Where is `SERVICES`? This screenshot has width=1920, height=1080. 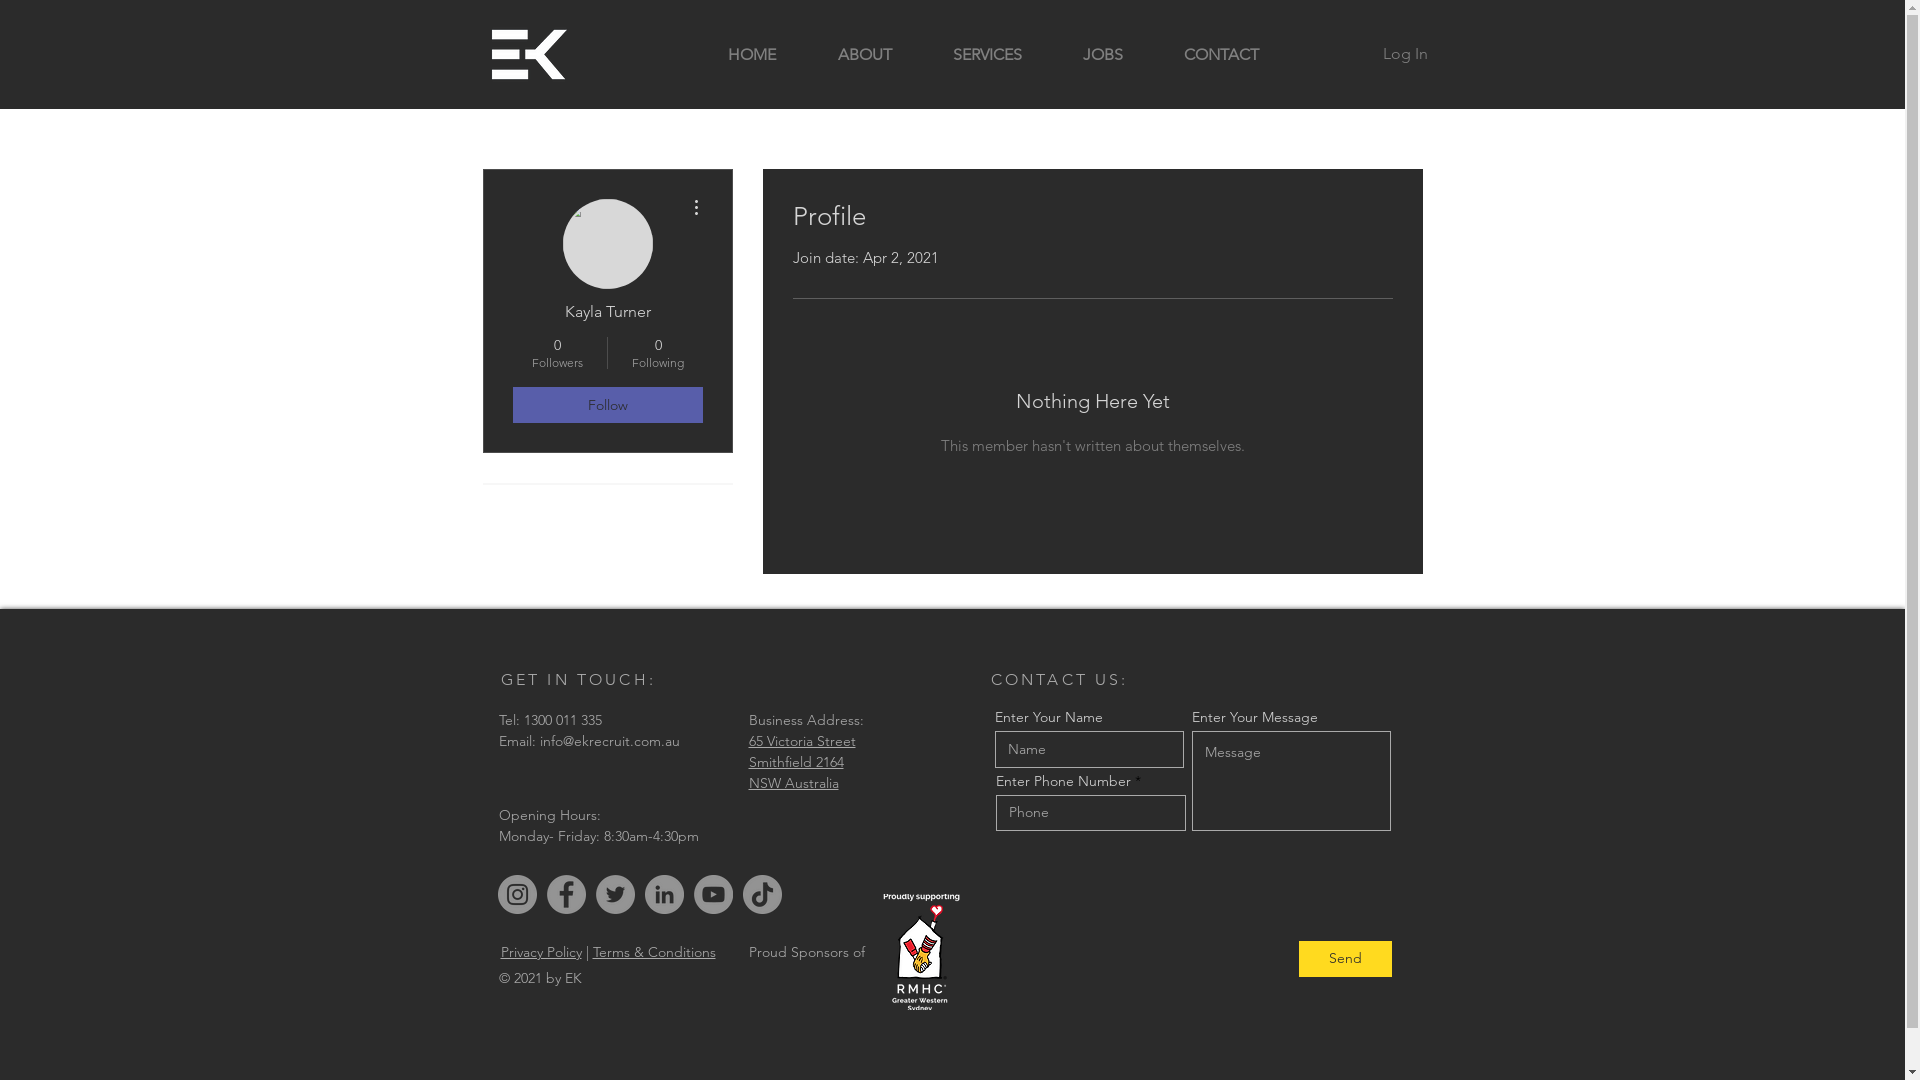
SERVICES is located at coordinates (987, 54).